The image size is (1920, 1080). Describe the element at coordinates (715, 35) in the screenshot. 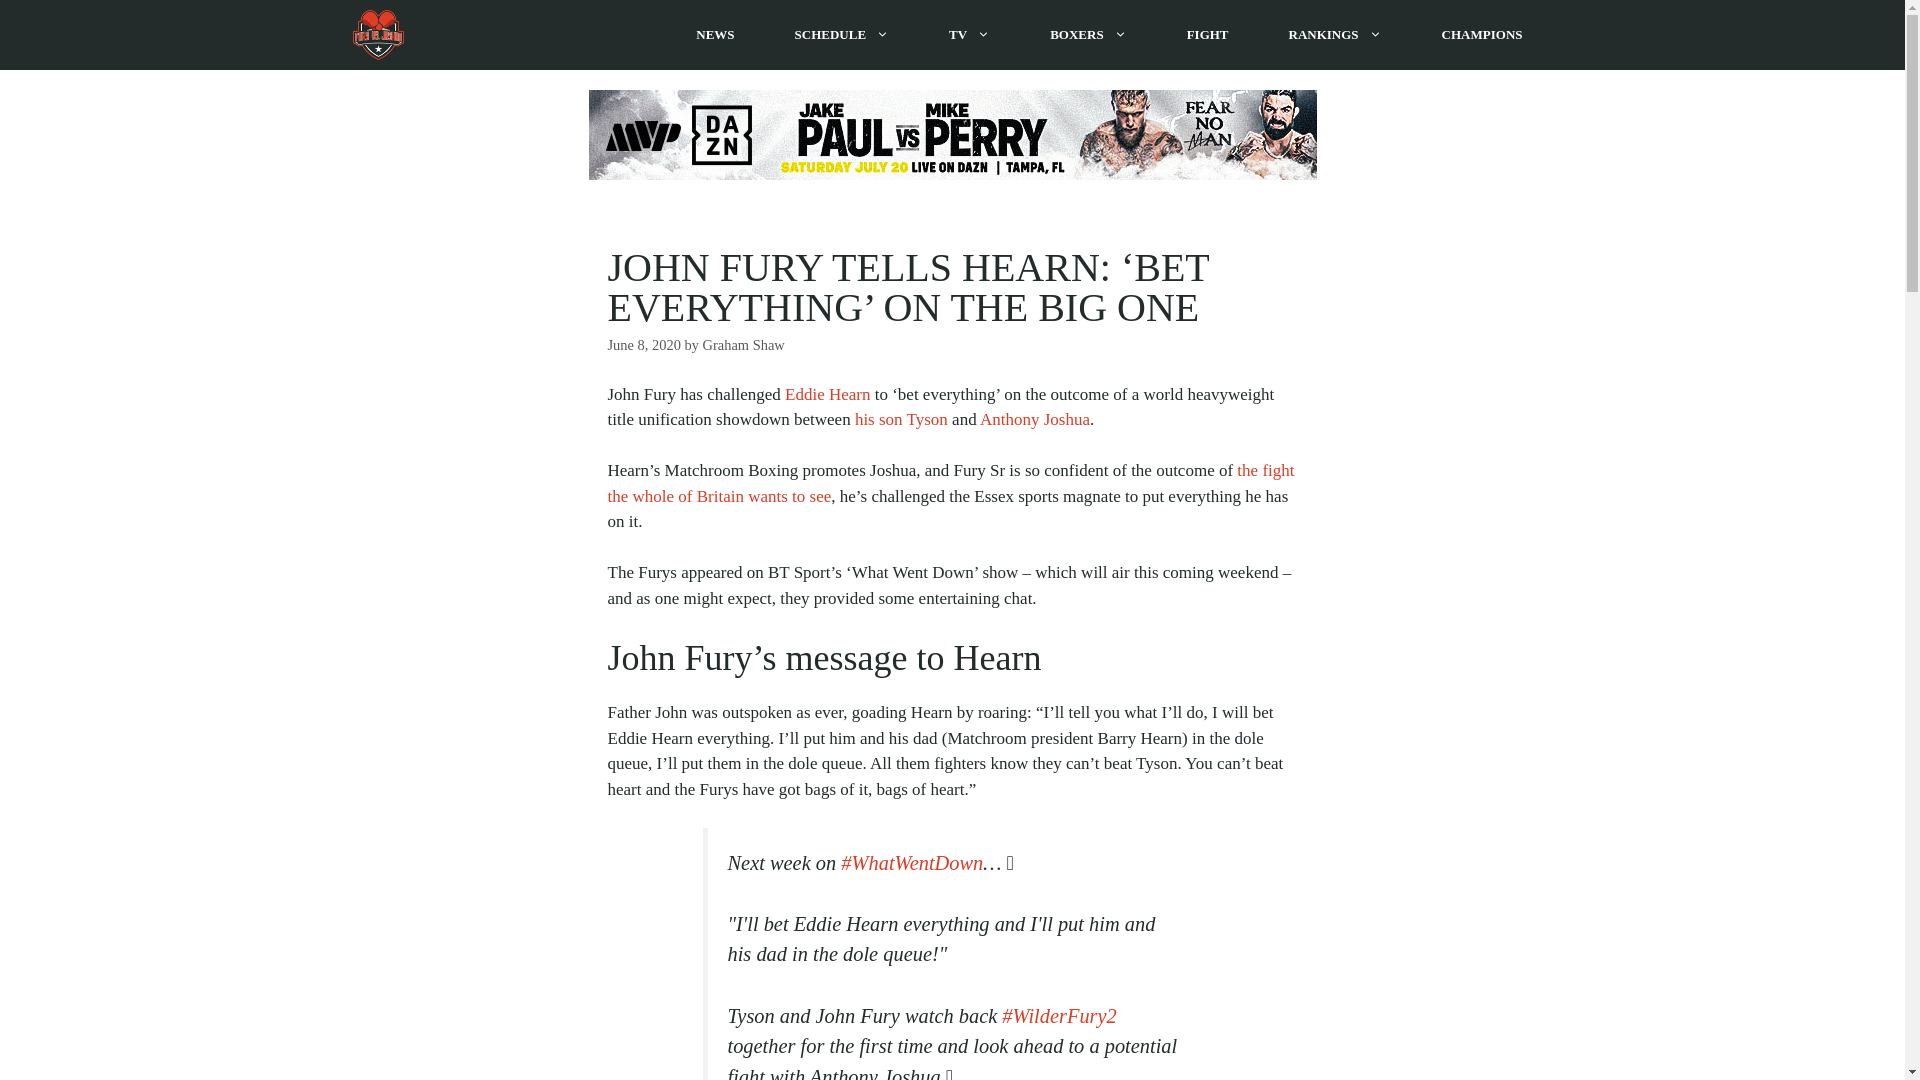

I see `NEWS` at that location.